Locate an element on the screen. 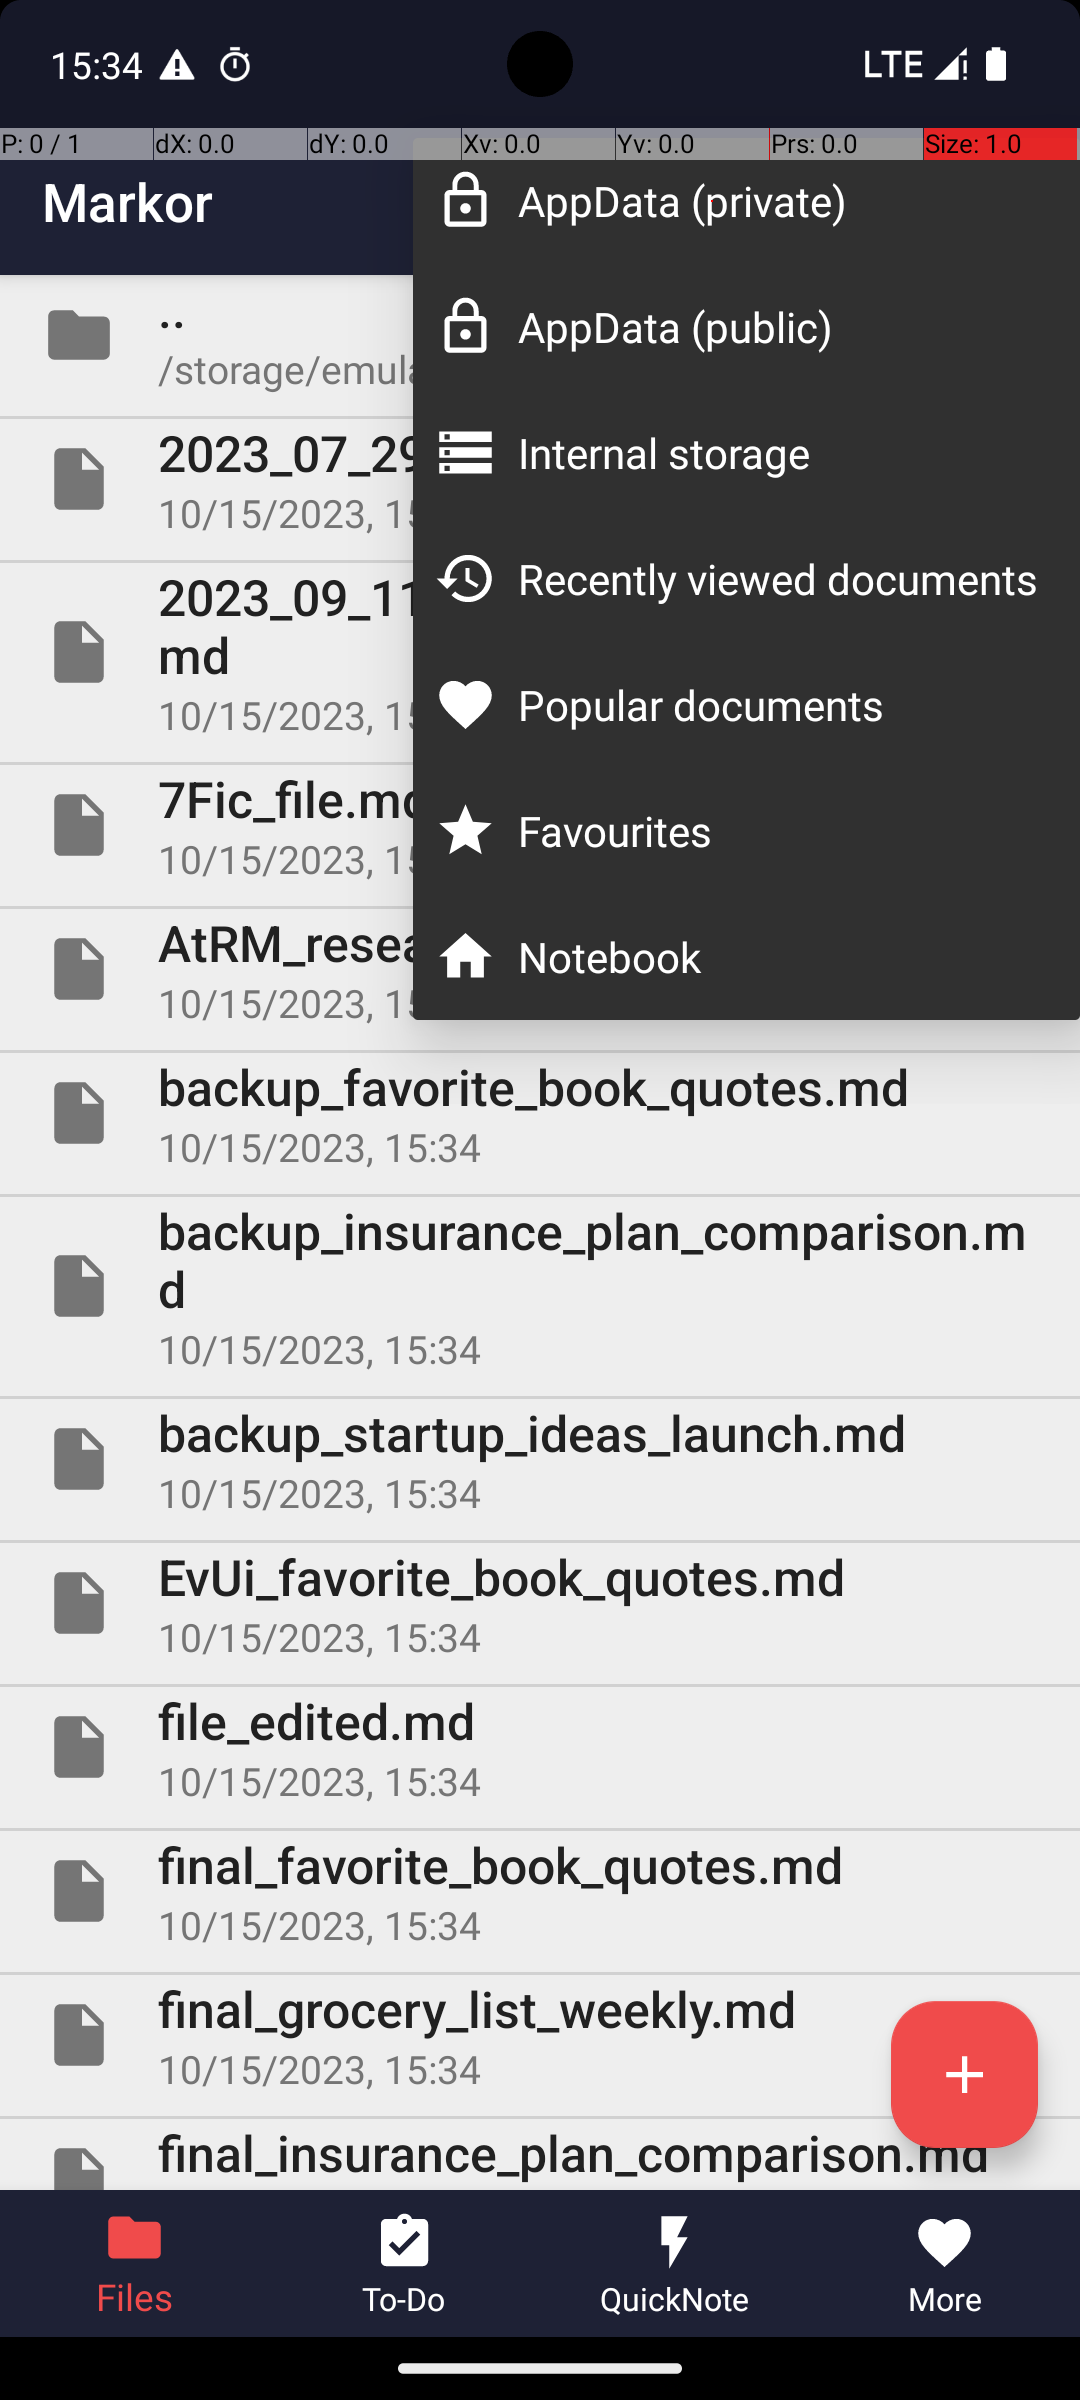  AppData (private) is located at coordinates (778, 200).